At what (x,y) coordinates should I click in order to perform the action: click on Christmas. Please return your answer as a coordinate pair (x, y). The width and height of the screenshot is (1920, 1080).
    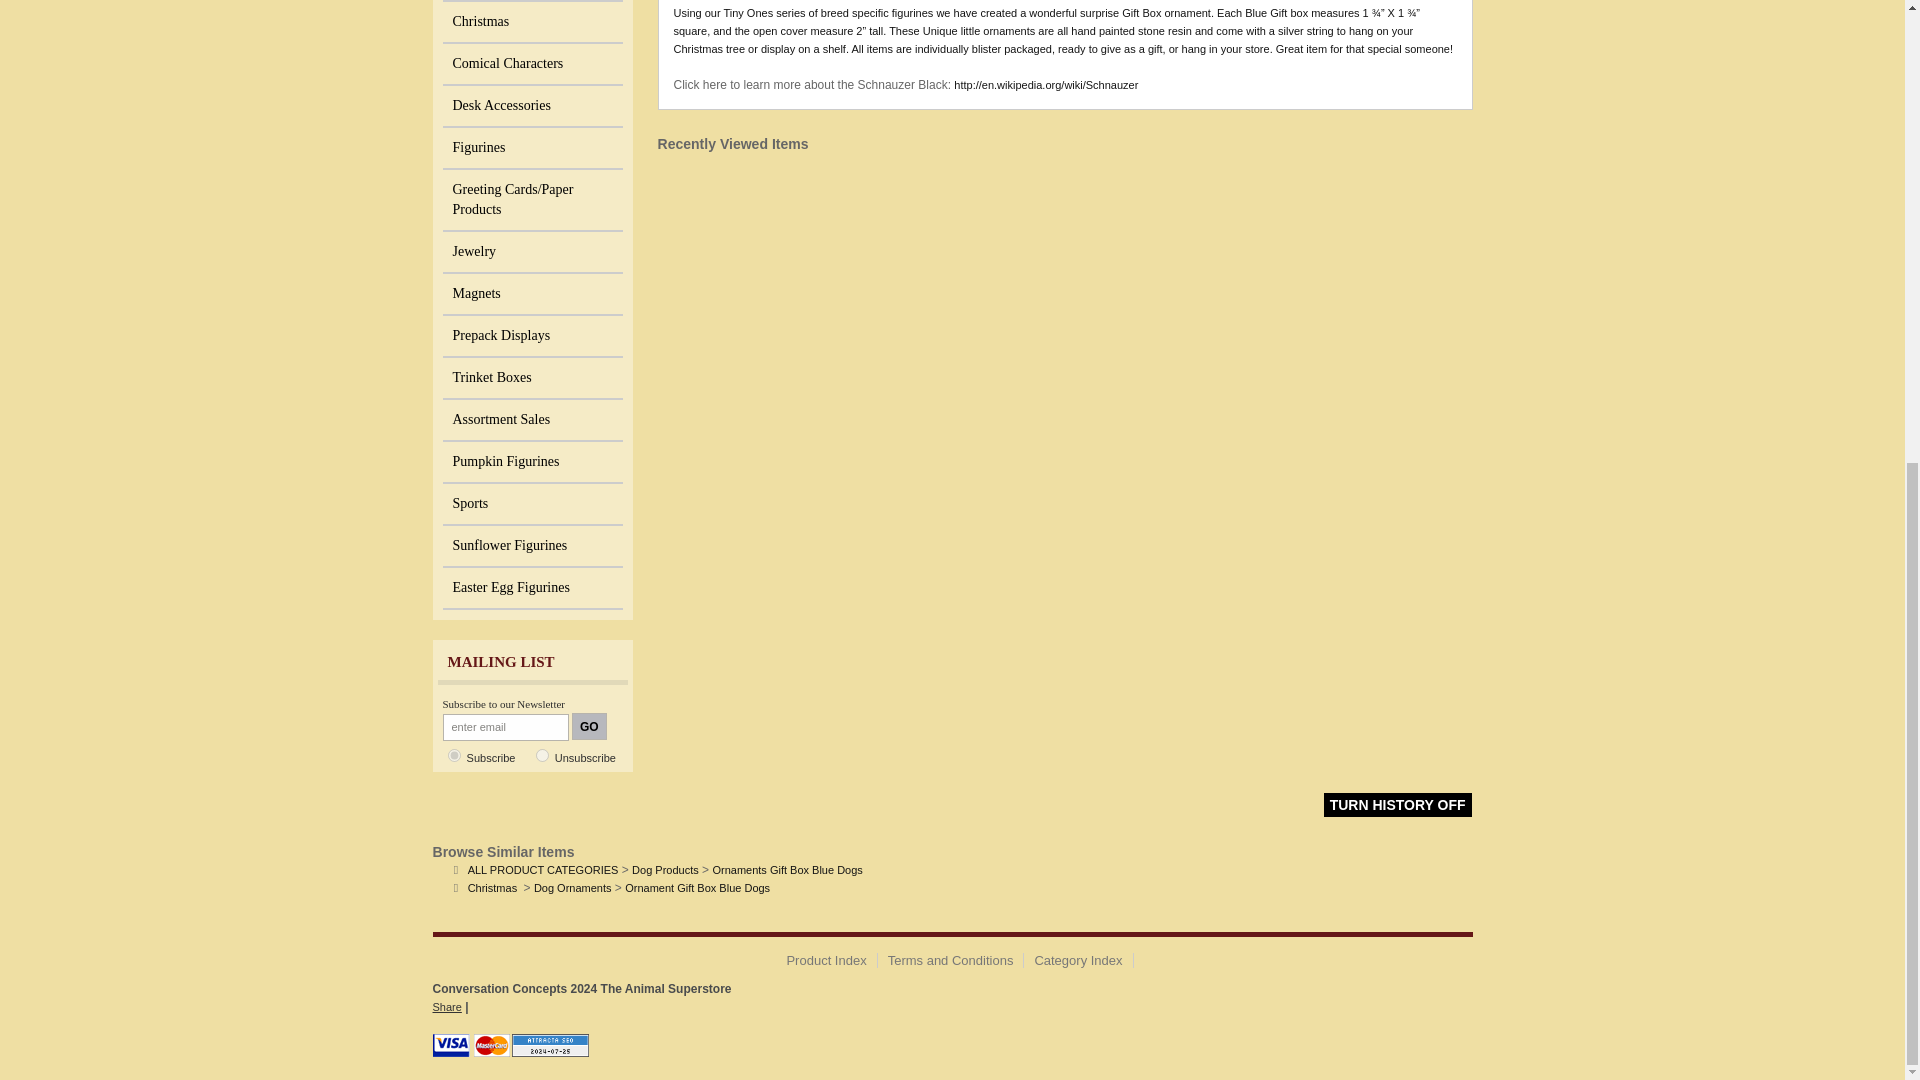
    Looking at the image, I should click on (532, 23).